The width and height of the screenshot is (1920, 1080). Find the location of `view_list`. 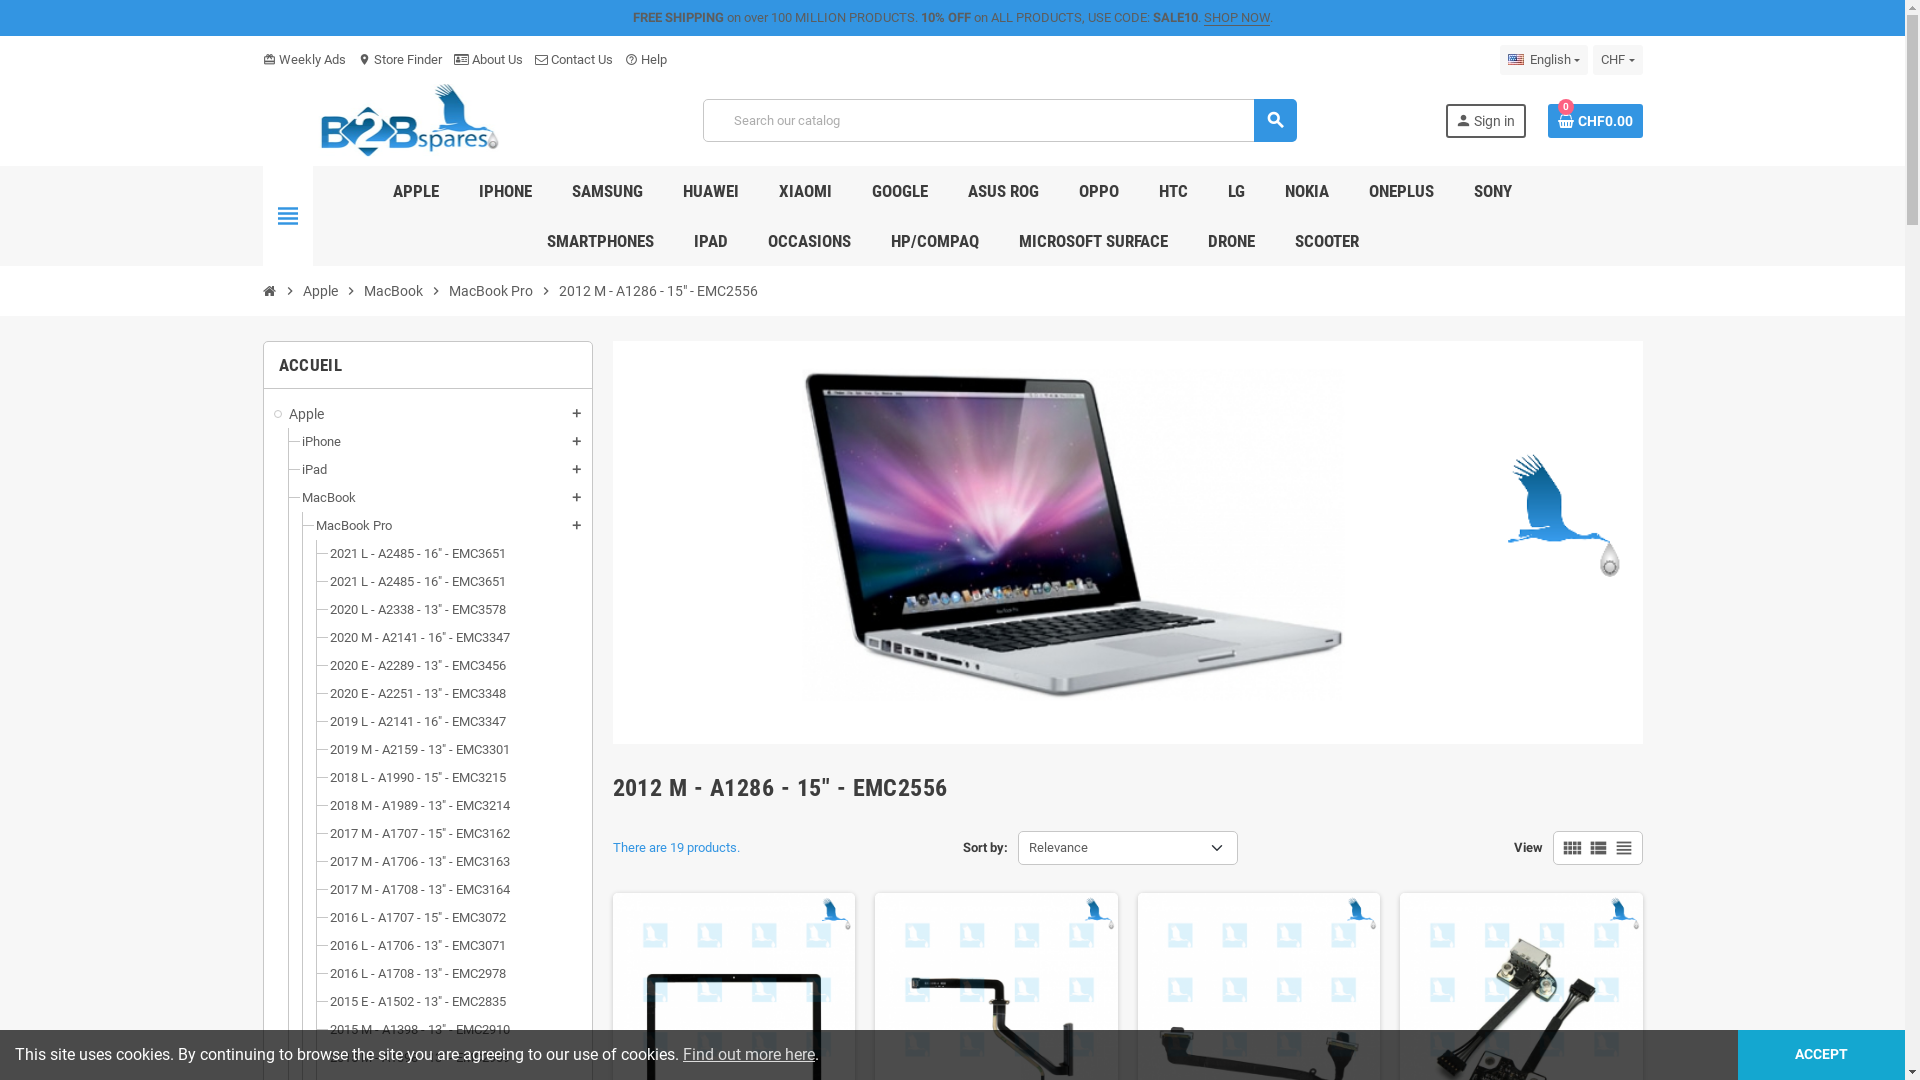

view_list is located at coordinates (1597, 848).